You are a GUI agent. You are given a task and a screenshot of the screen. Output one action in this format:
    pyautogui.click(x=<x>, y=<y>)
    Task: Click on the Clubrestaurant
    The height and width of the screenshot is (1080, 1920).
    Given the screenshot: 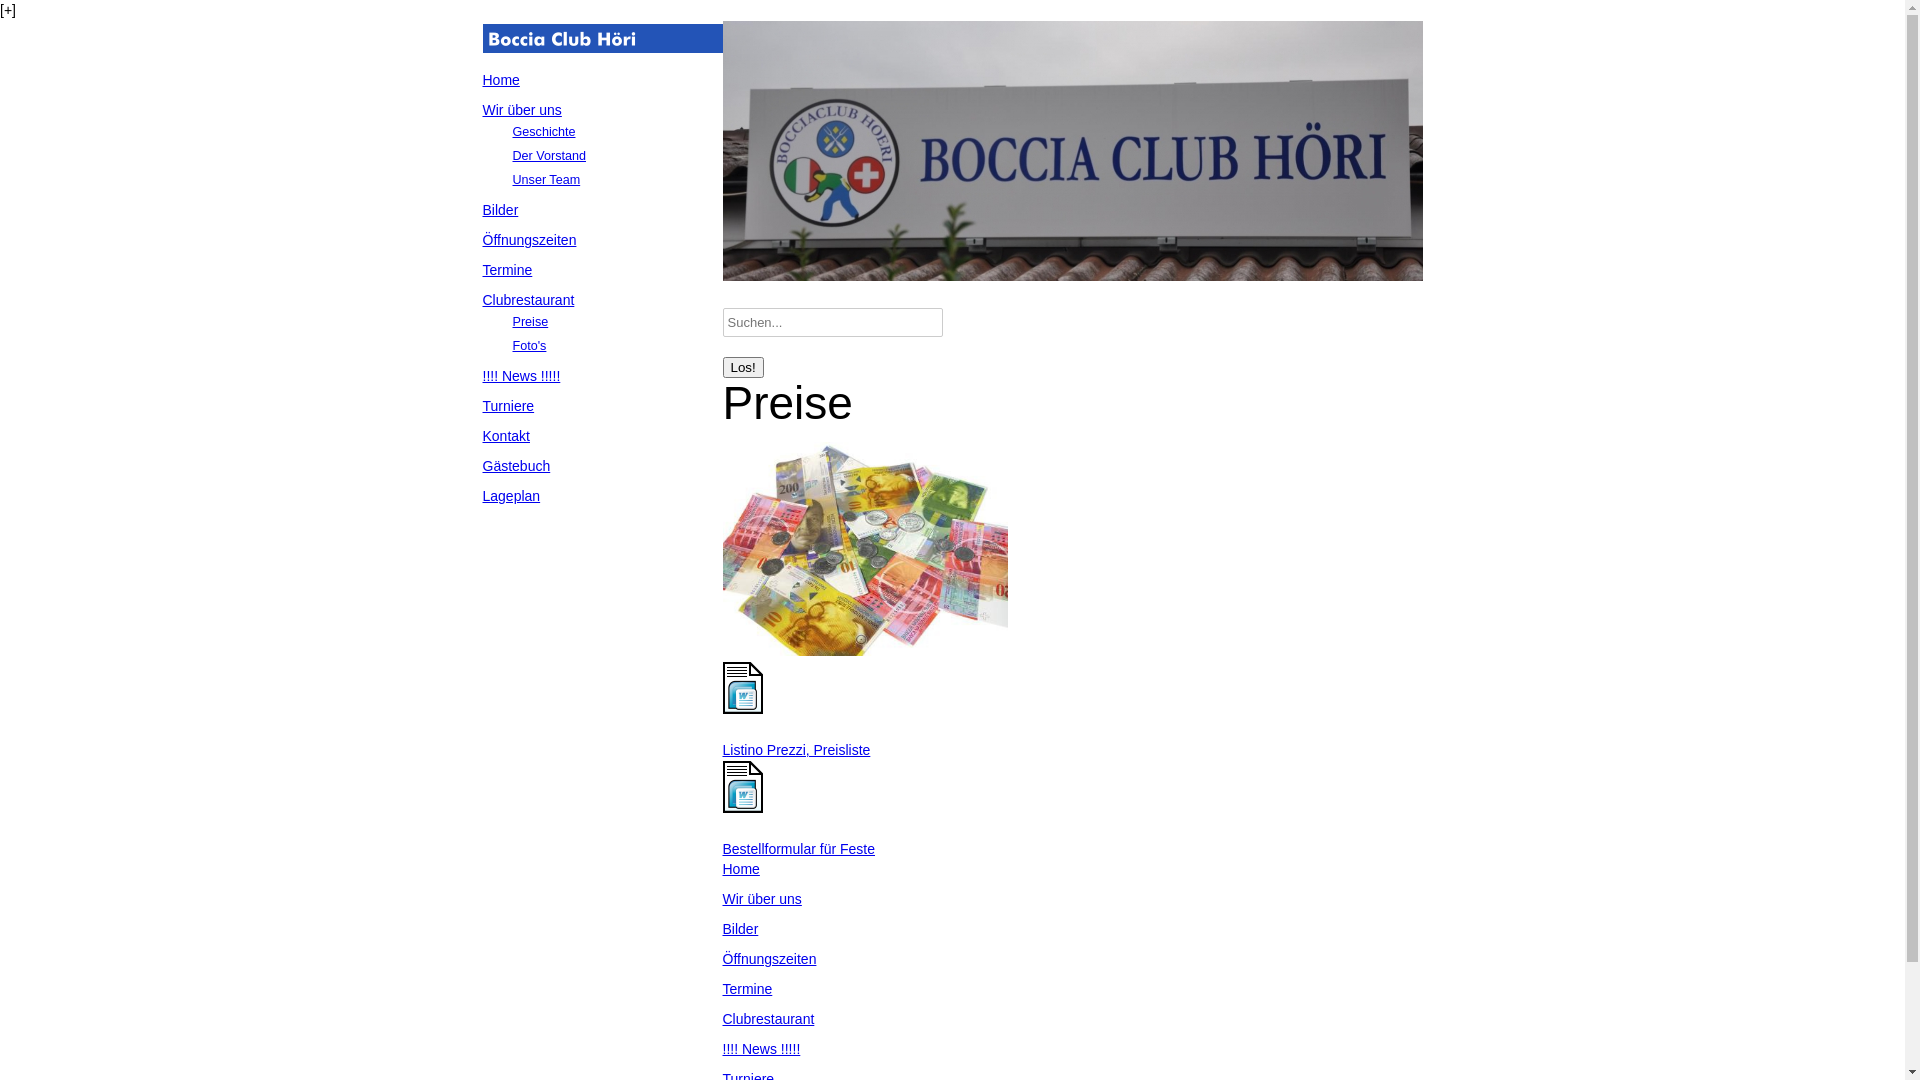 What is the action you would take?
    pyautogui.click(x=768, y=1019)
    